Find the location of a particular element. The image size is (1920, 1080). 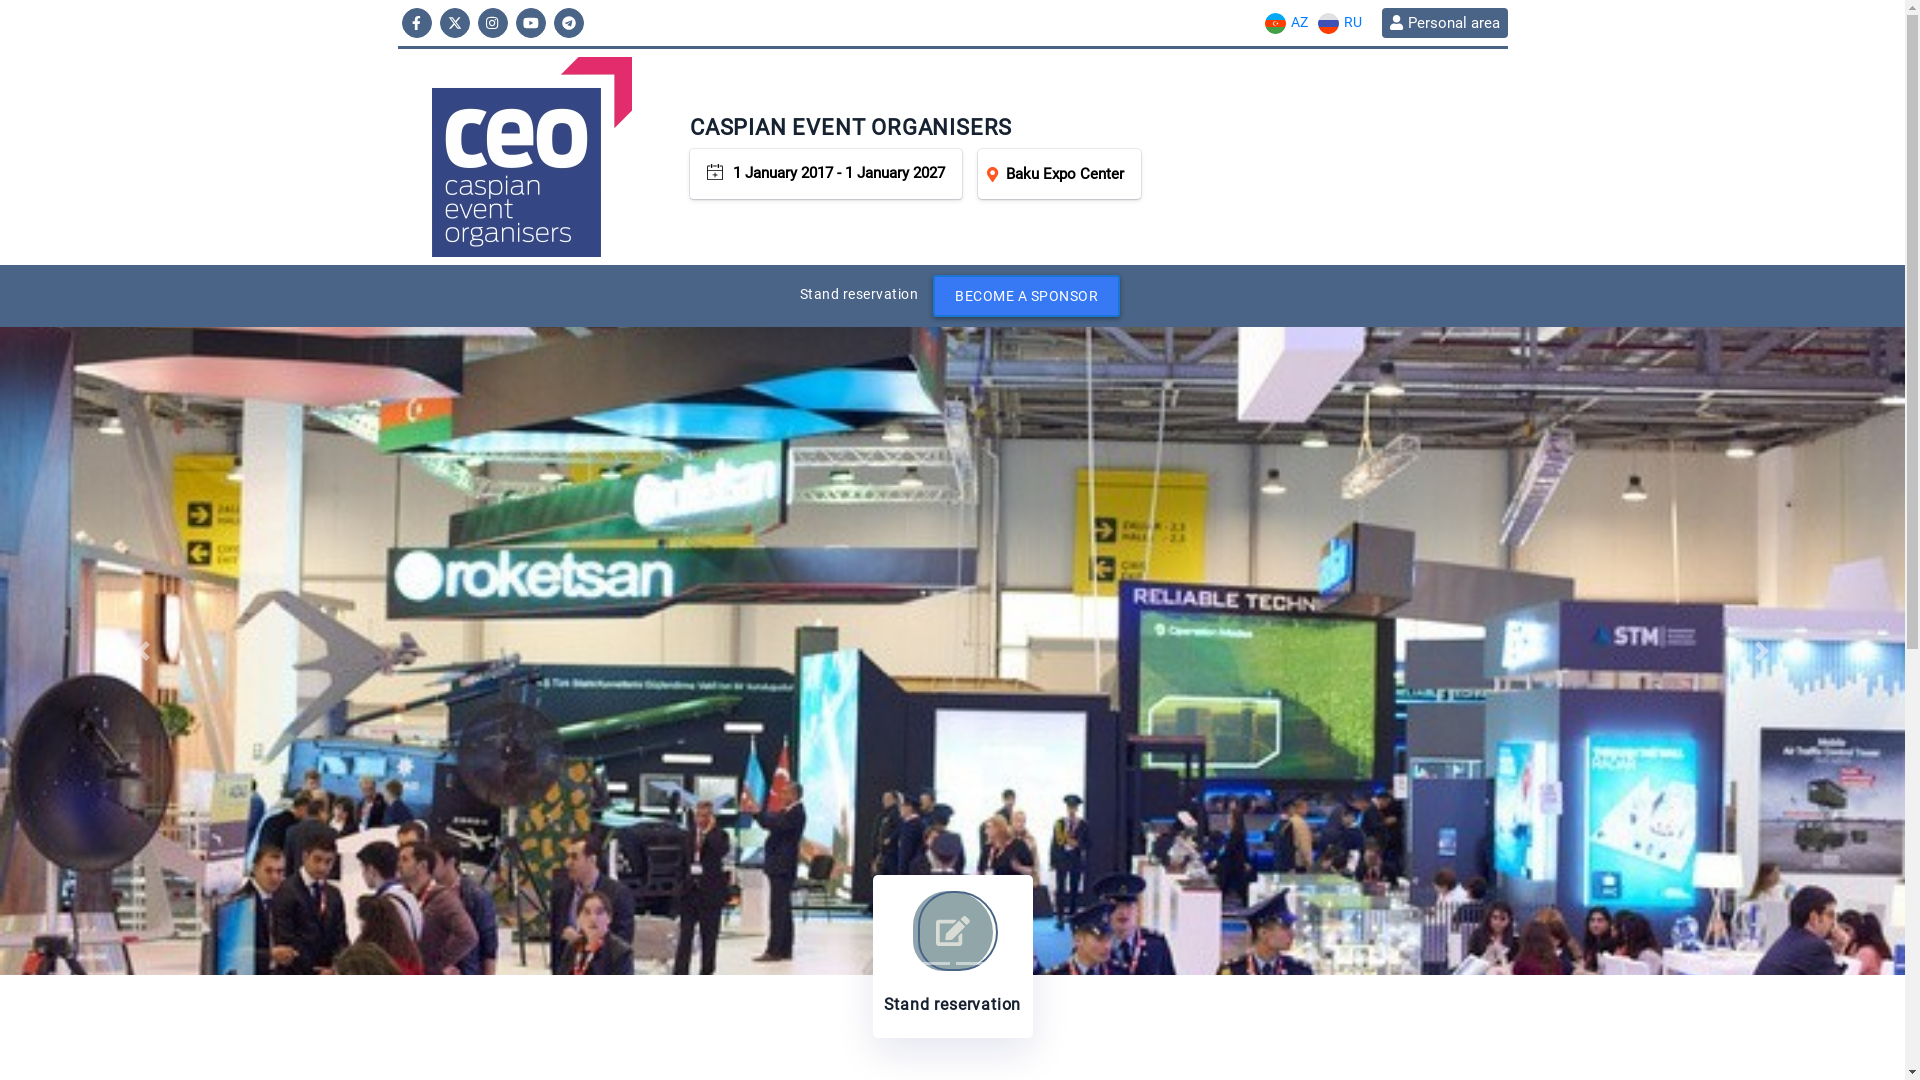

BECOME A SPONSOR is located at coordinates (1026, 296).